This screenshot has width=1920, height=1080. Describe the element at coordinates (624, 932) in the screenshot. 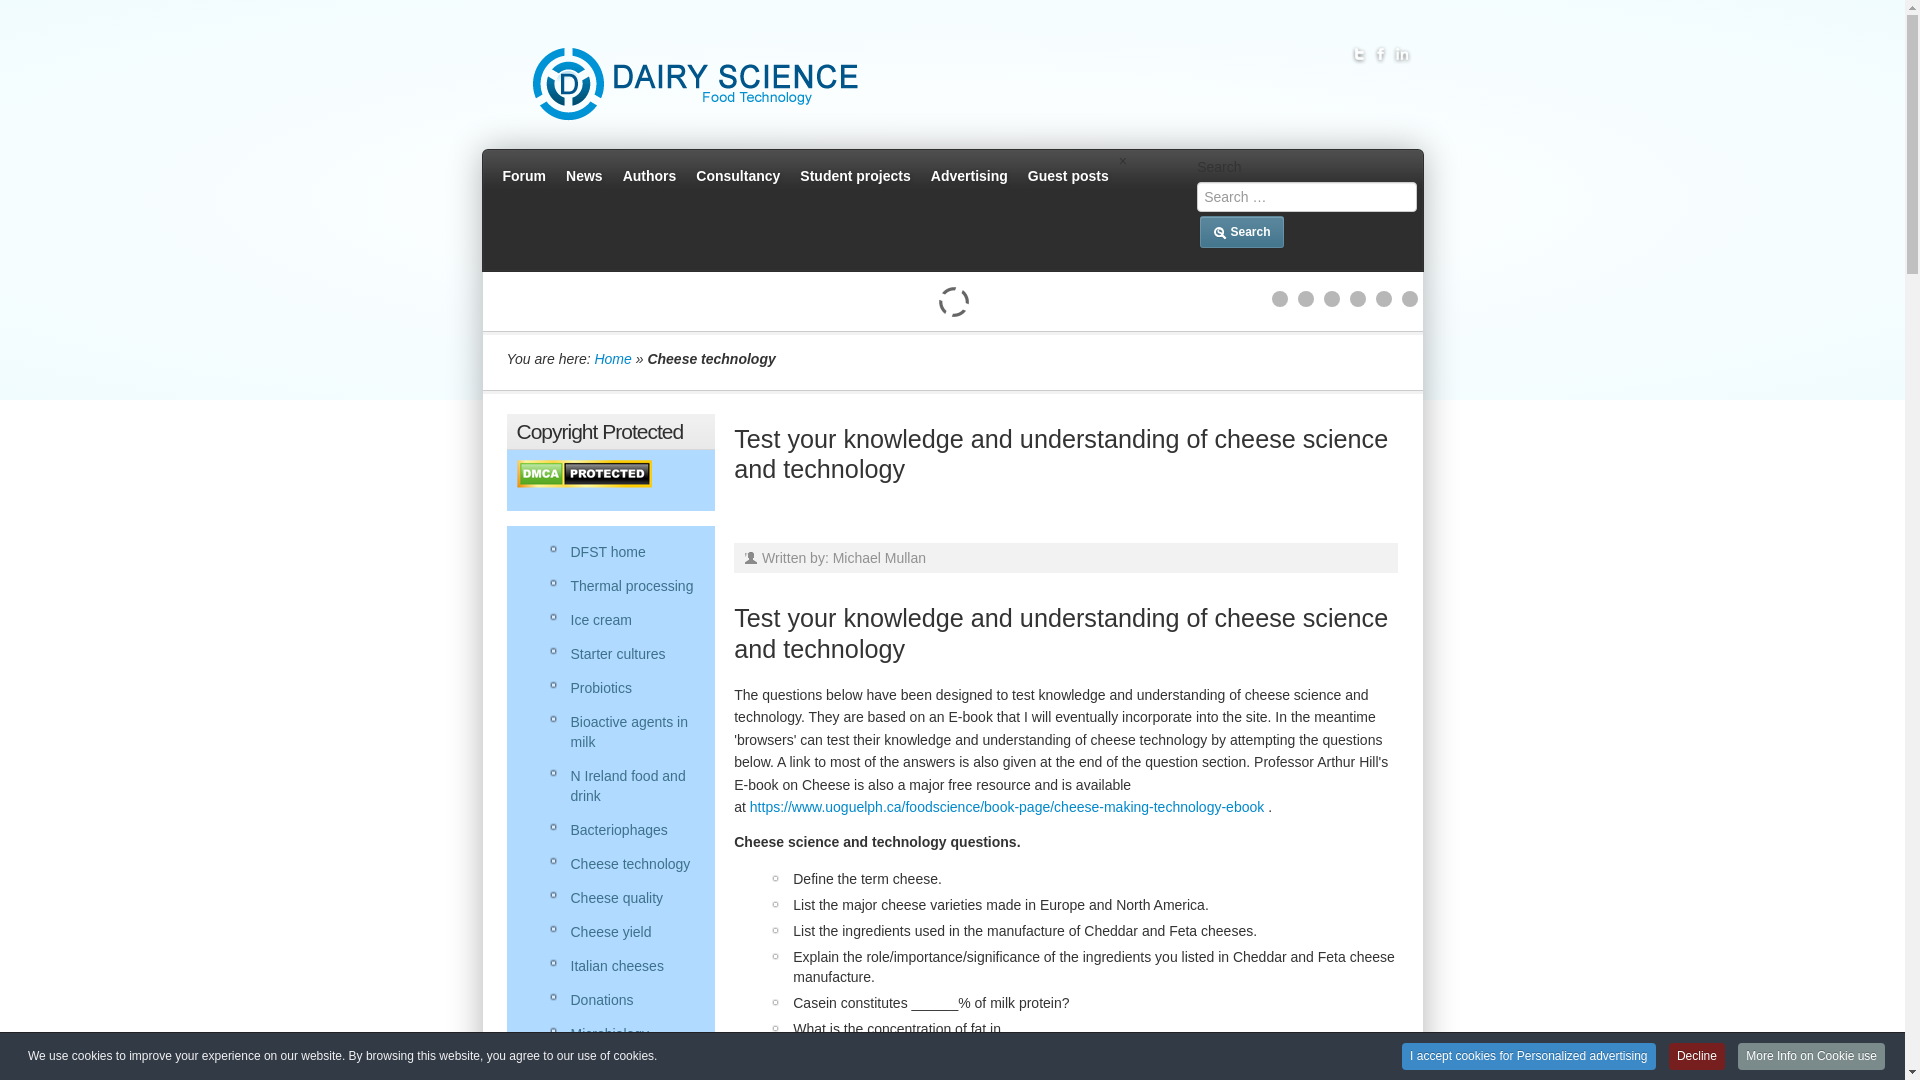

I see `Cheese yield` at that location.